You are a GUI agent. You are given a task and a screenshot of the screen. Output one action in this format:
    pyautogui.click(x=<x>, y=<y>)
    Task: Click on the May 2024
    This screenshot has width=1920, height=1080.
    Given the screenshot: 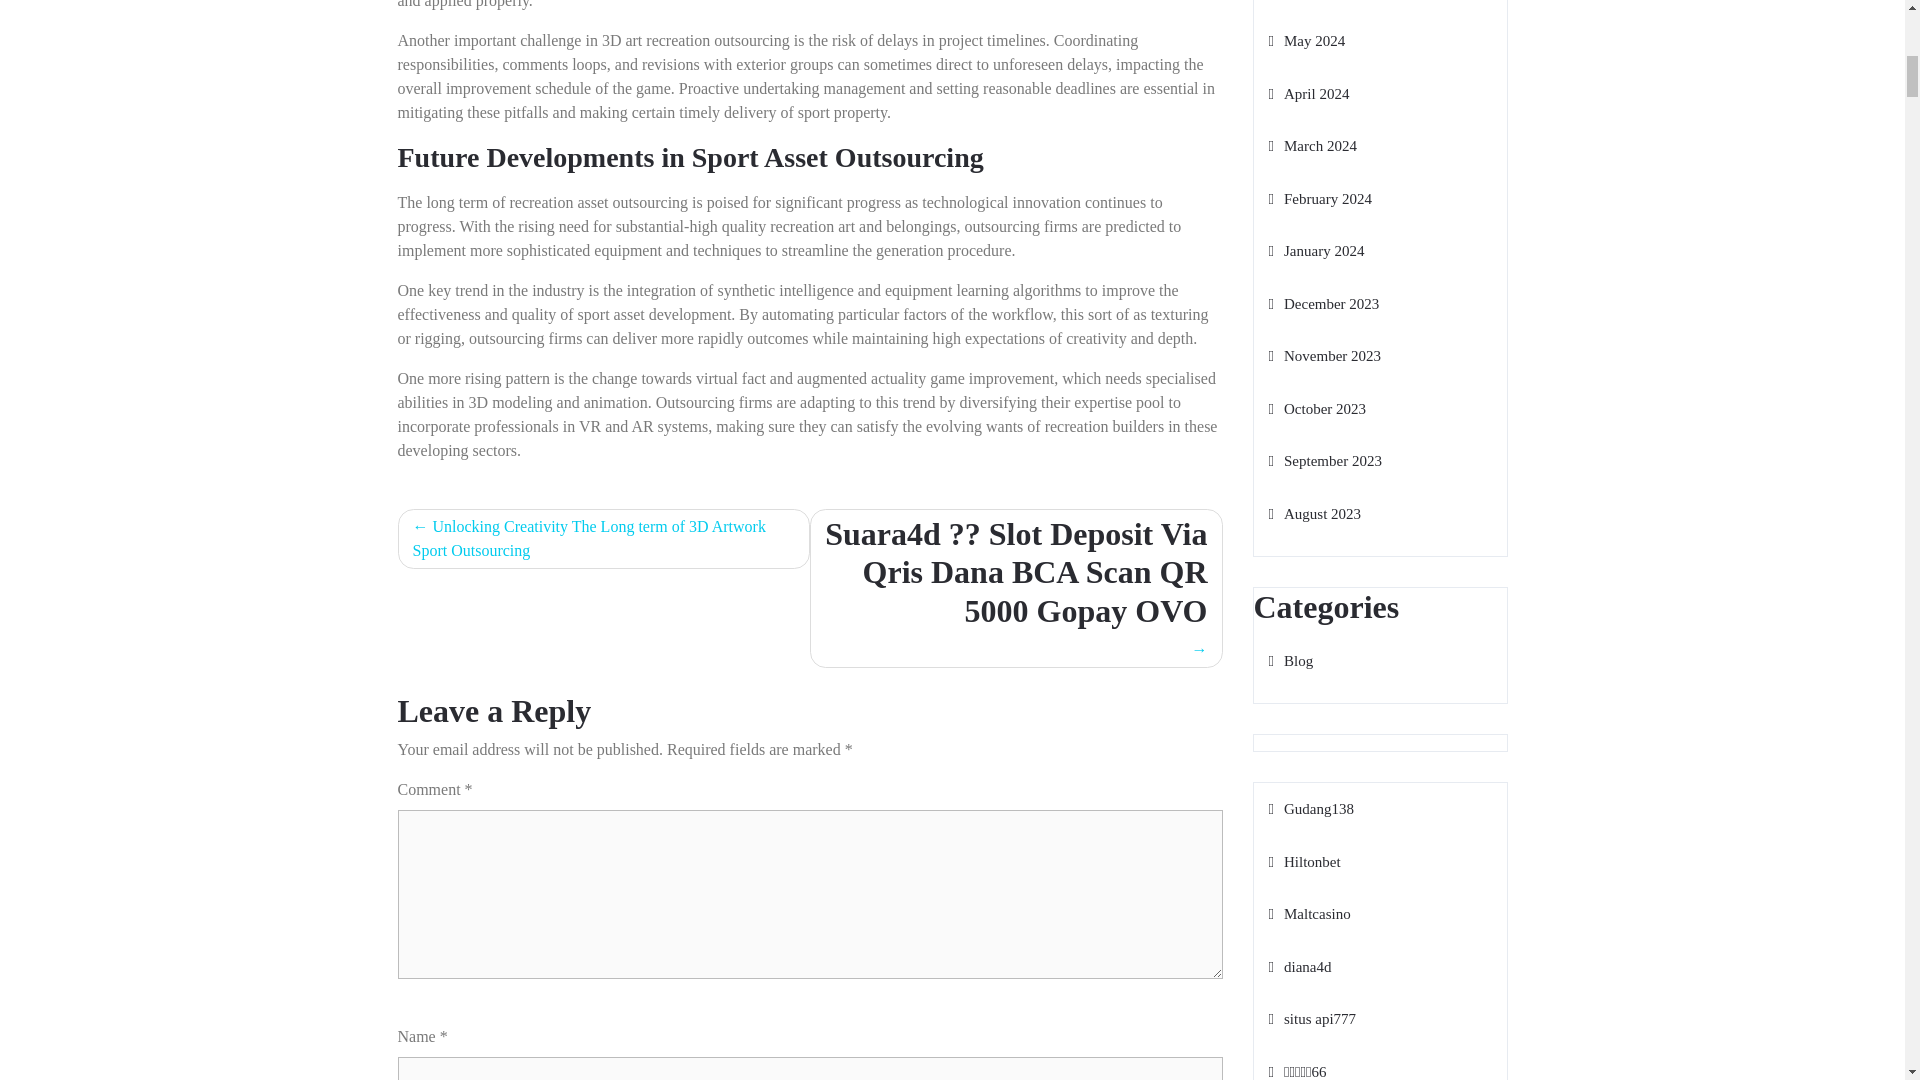 What is the action you would take?
    pyautogui.click(x=1306, y=40)
    